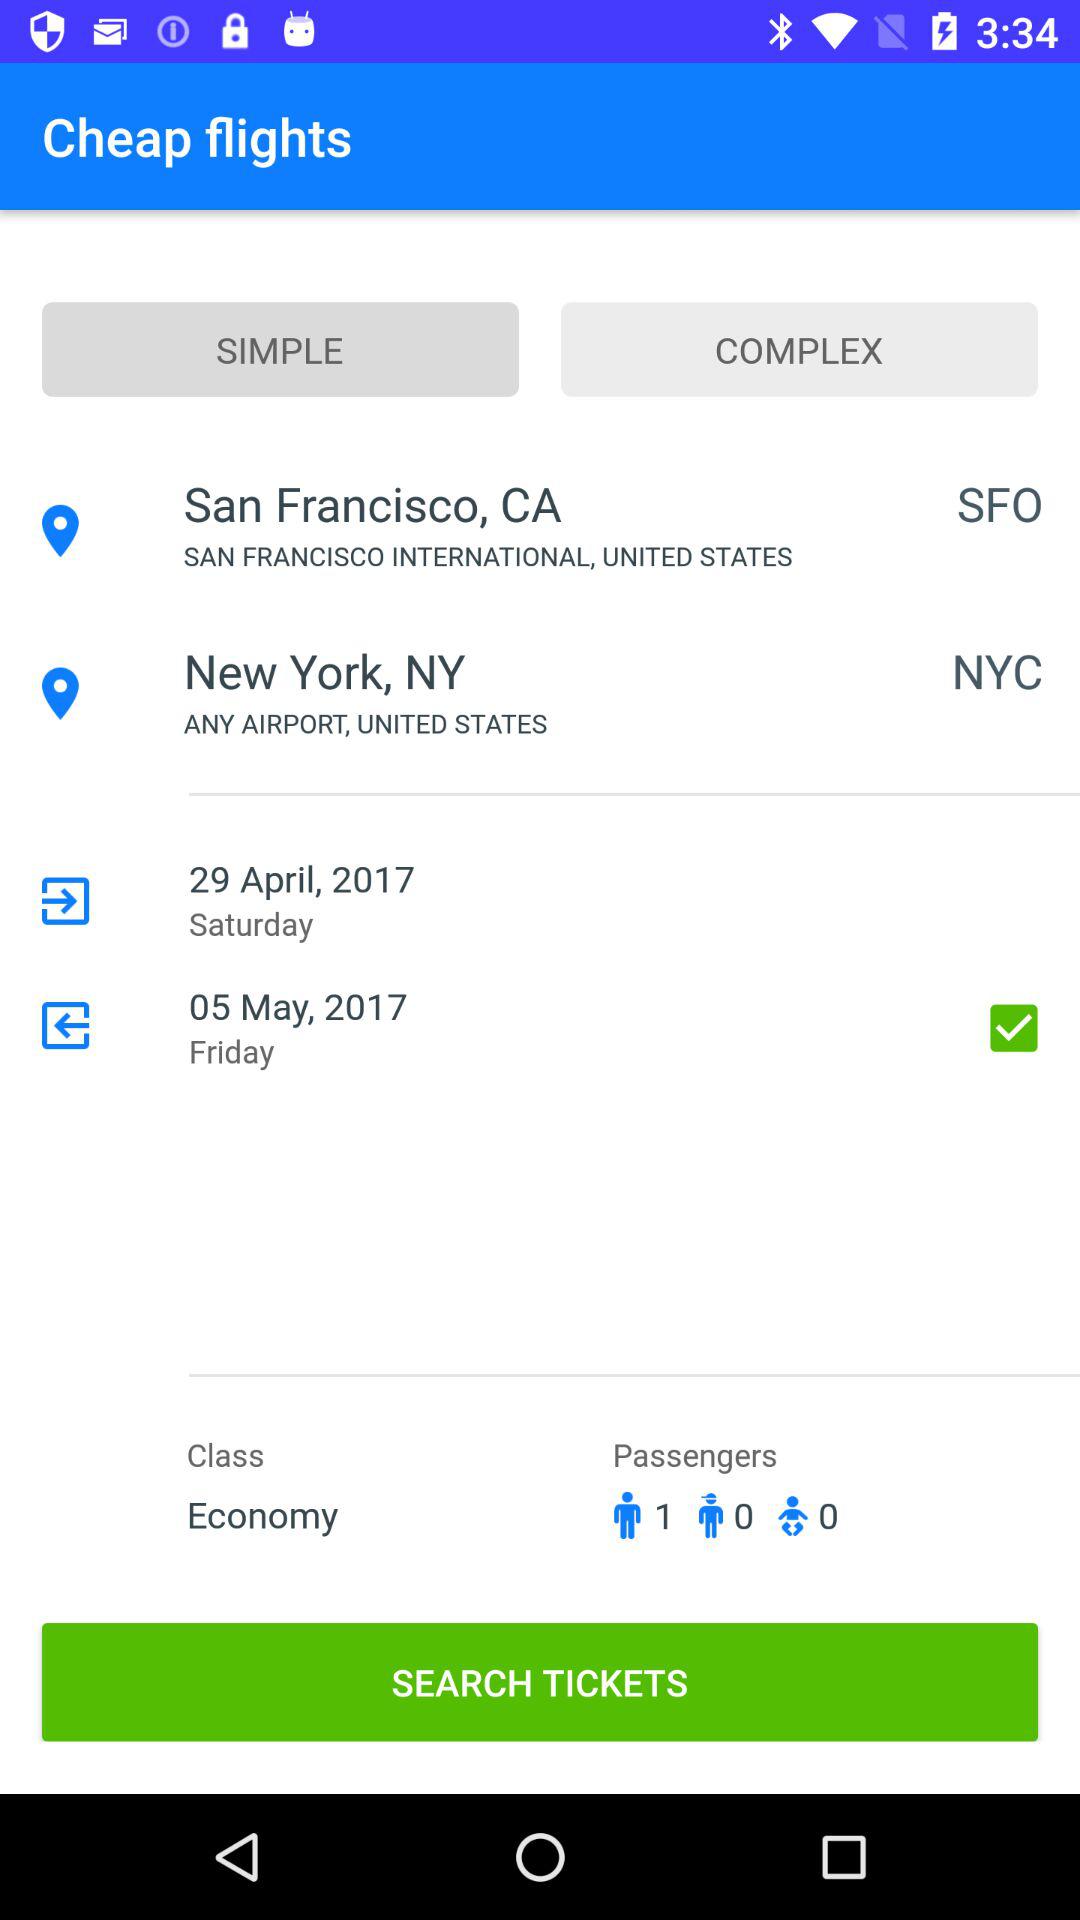 The height and width of the screenshot is (1920, 1080). What do you see at coordinates (280, 349) in the screenshot?
I see `swipe to simple` at bounding box center [280, 349].